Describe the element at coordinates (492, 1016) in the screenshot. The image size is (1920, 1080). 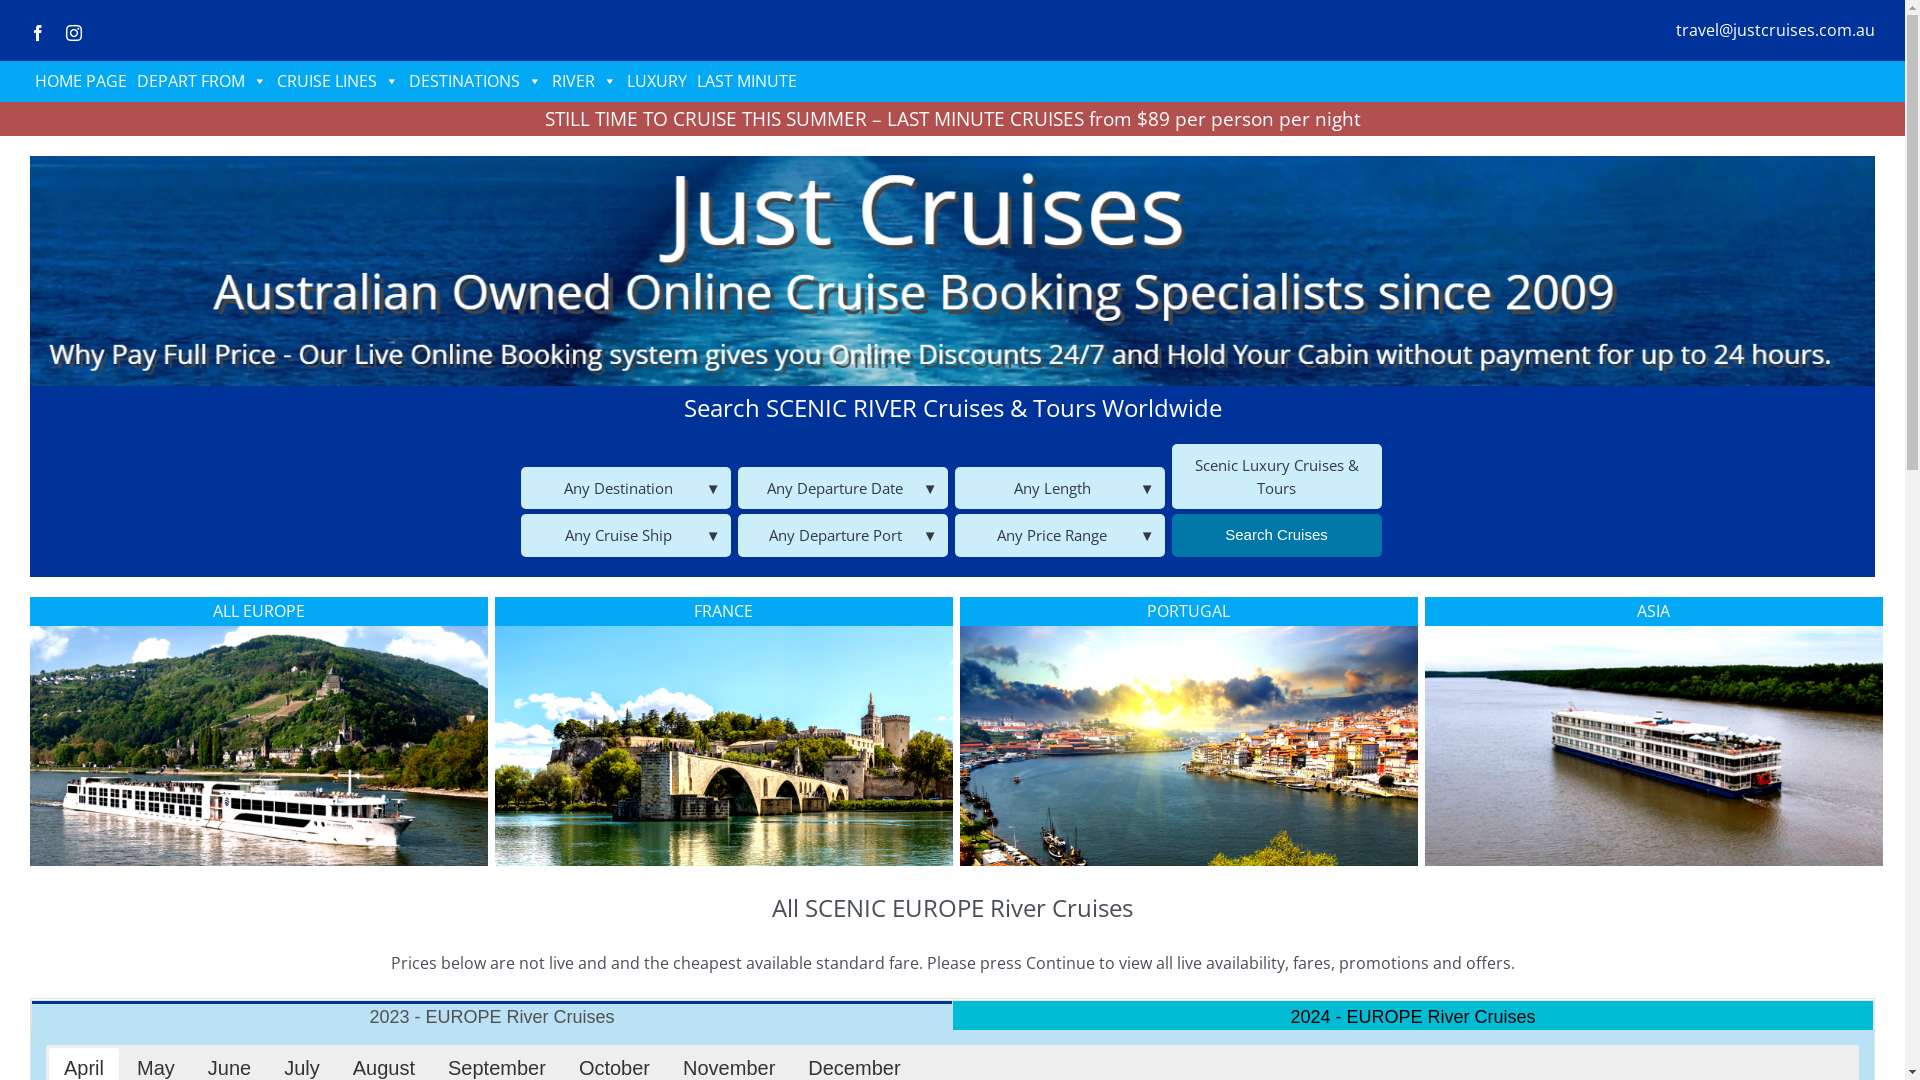
I see `2023 - EUROPE River Cruises` at that location.